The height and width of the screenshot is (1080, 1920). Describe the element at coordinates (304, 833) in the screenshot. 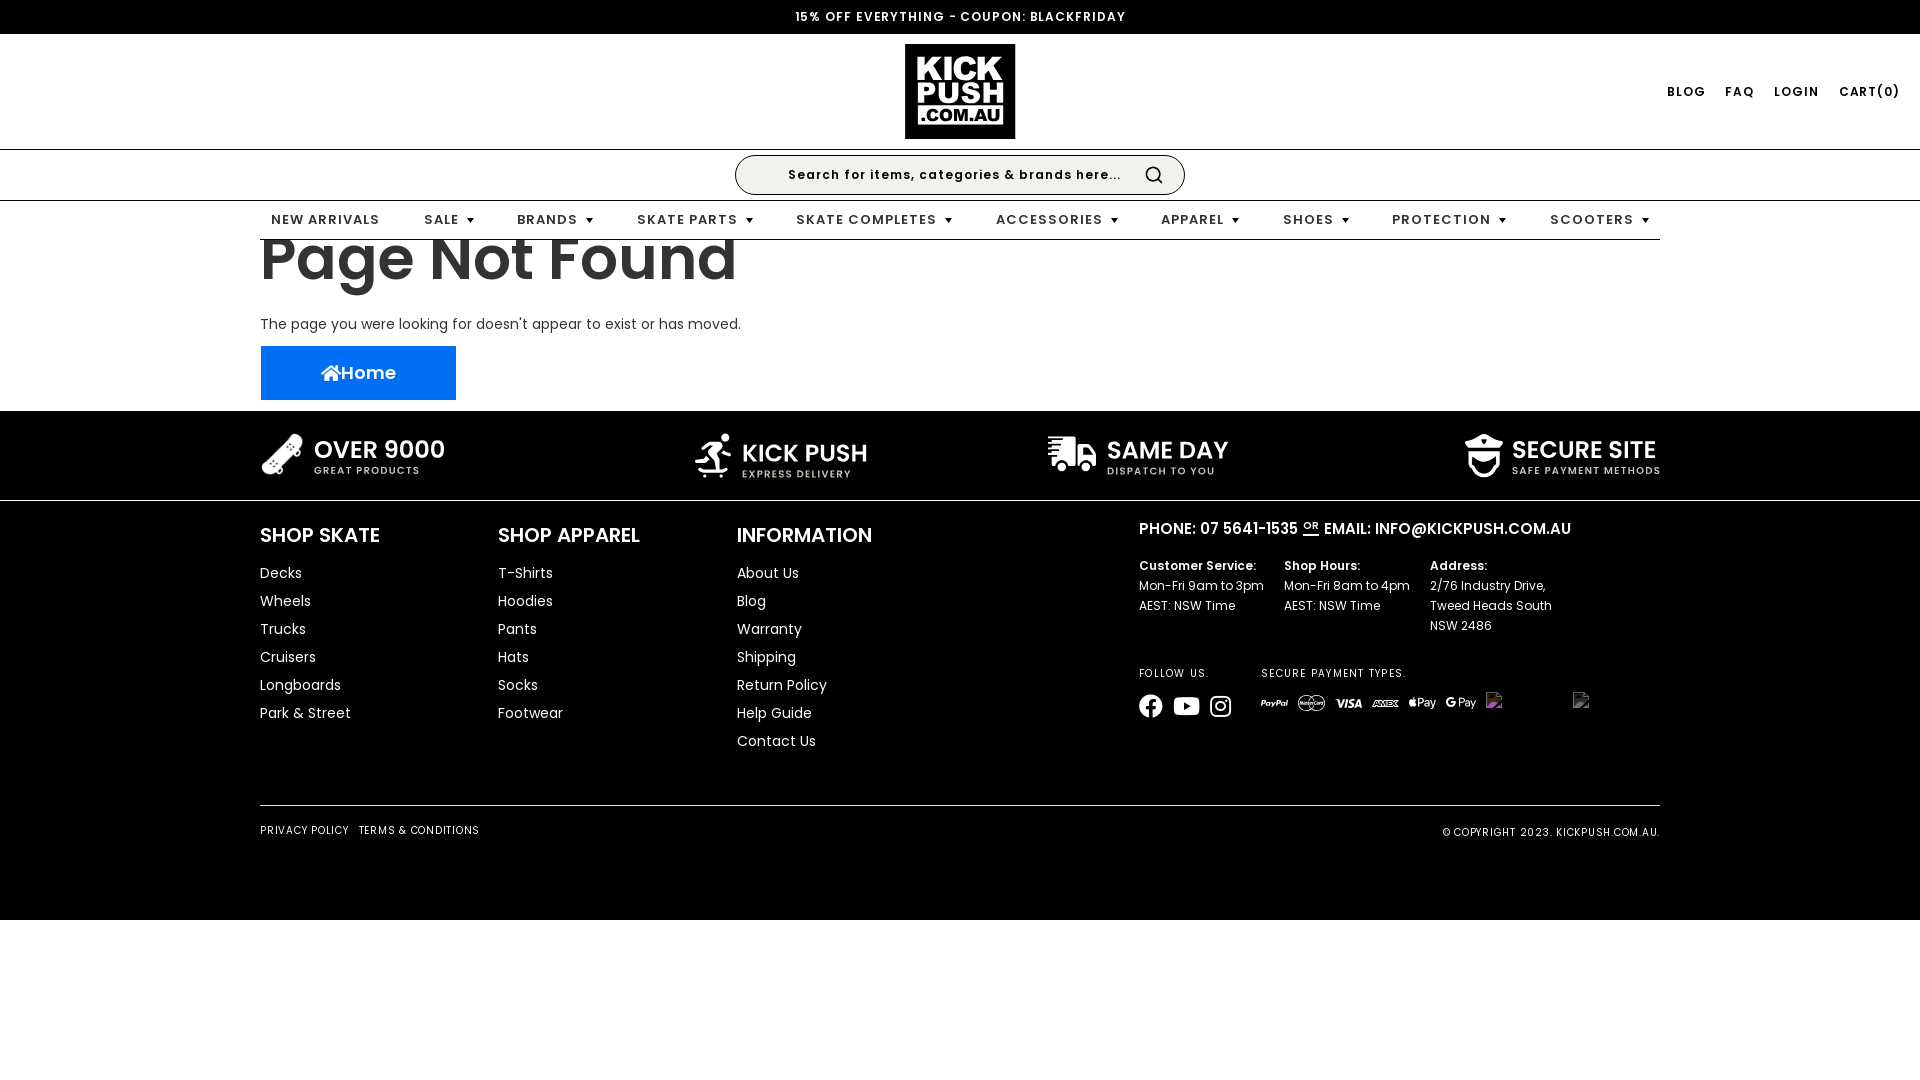

I see `PRIVACY POLICY` at that location.